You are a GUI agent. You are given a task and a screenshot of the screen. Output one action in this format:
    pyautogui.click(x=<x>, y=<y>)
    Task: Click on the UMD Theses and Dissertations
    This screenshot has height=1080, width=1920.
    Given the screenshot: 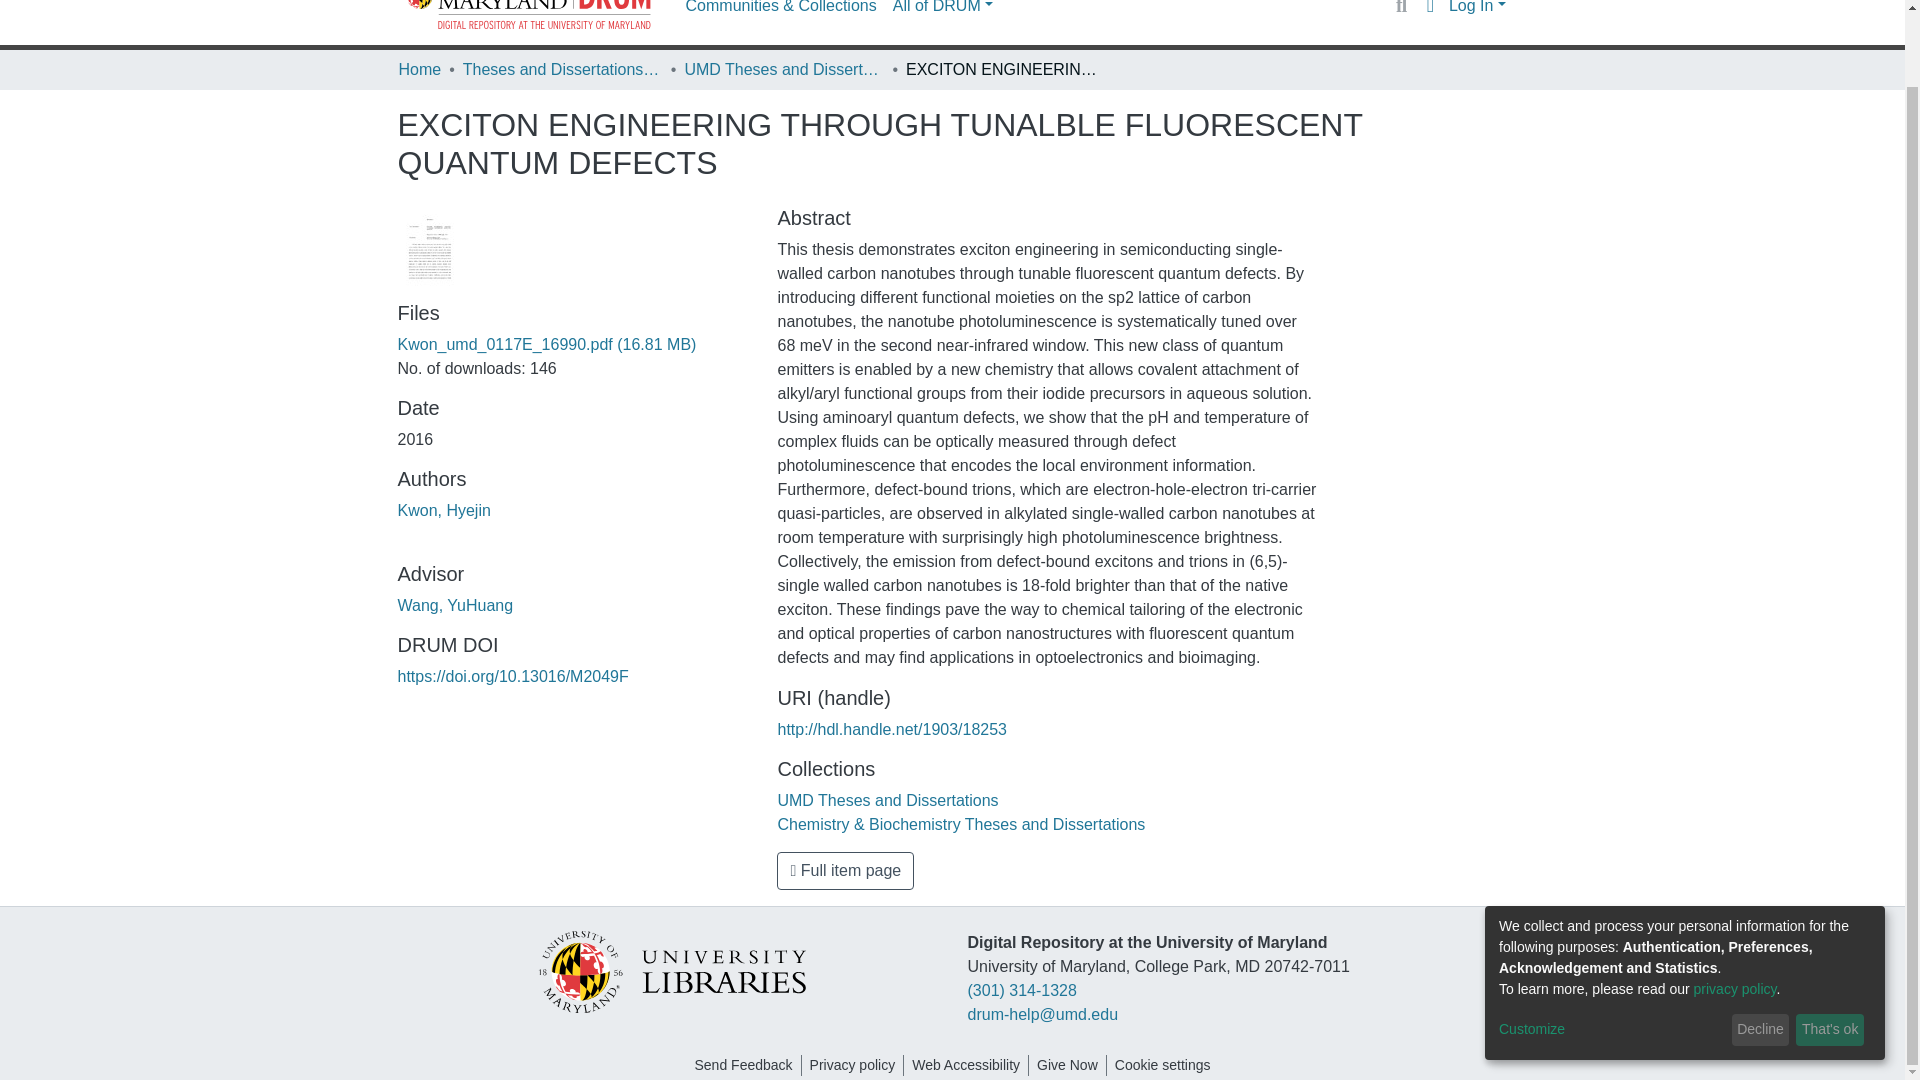 What is the action you would take?
    pyautogui.click(x=783, y=70)
    